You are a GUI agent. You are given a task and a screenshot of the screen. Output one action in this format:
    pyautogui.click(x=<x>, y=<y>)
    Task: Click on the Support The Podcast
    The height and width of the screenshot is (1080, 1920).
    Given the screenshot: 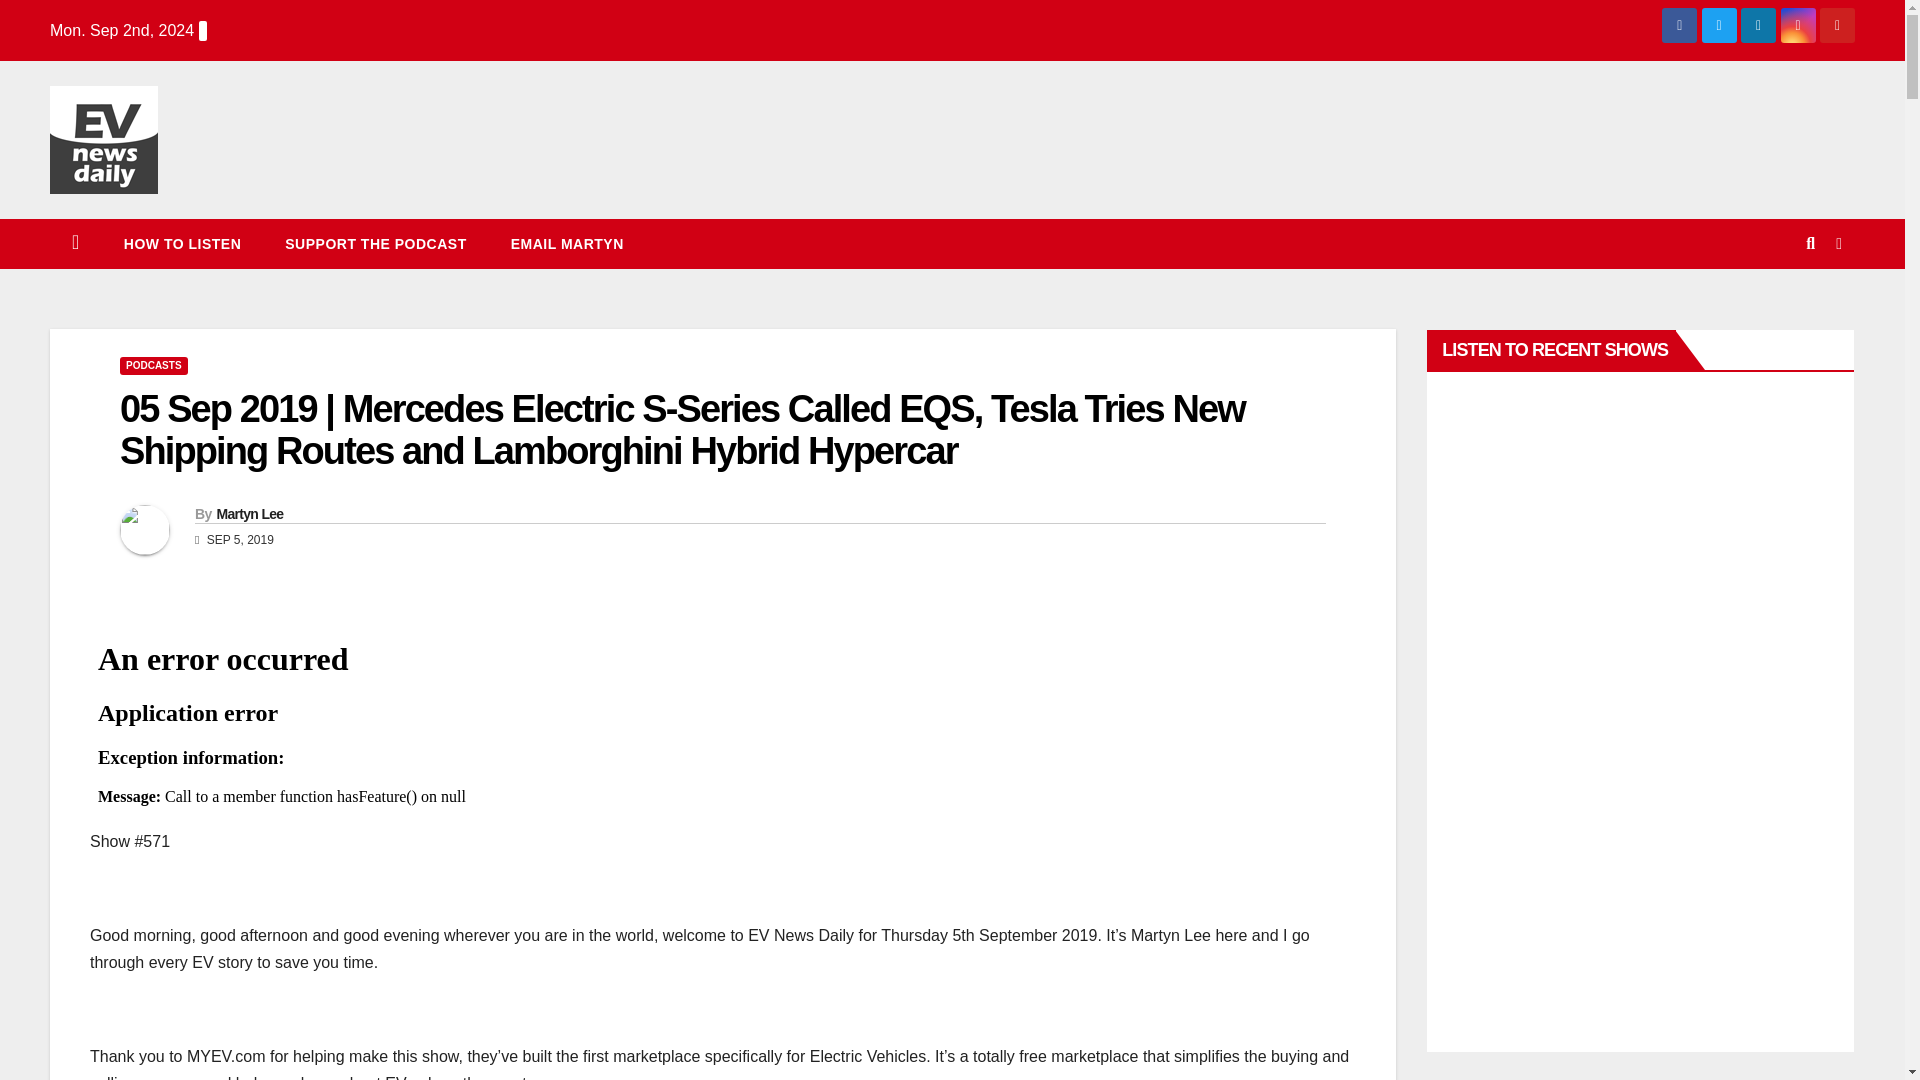 What is the action you would take?
    pyautogui.click(x=375, y=244)
    